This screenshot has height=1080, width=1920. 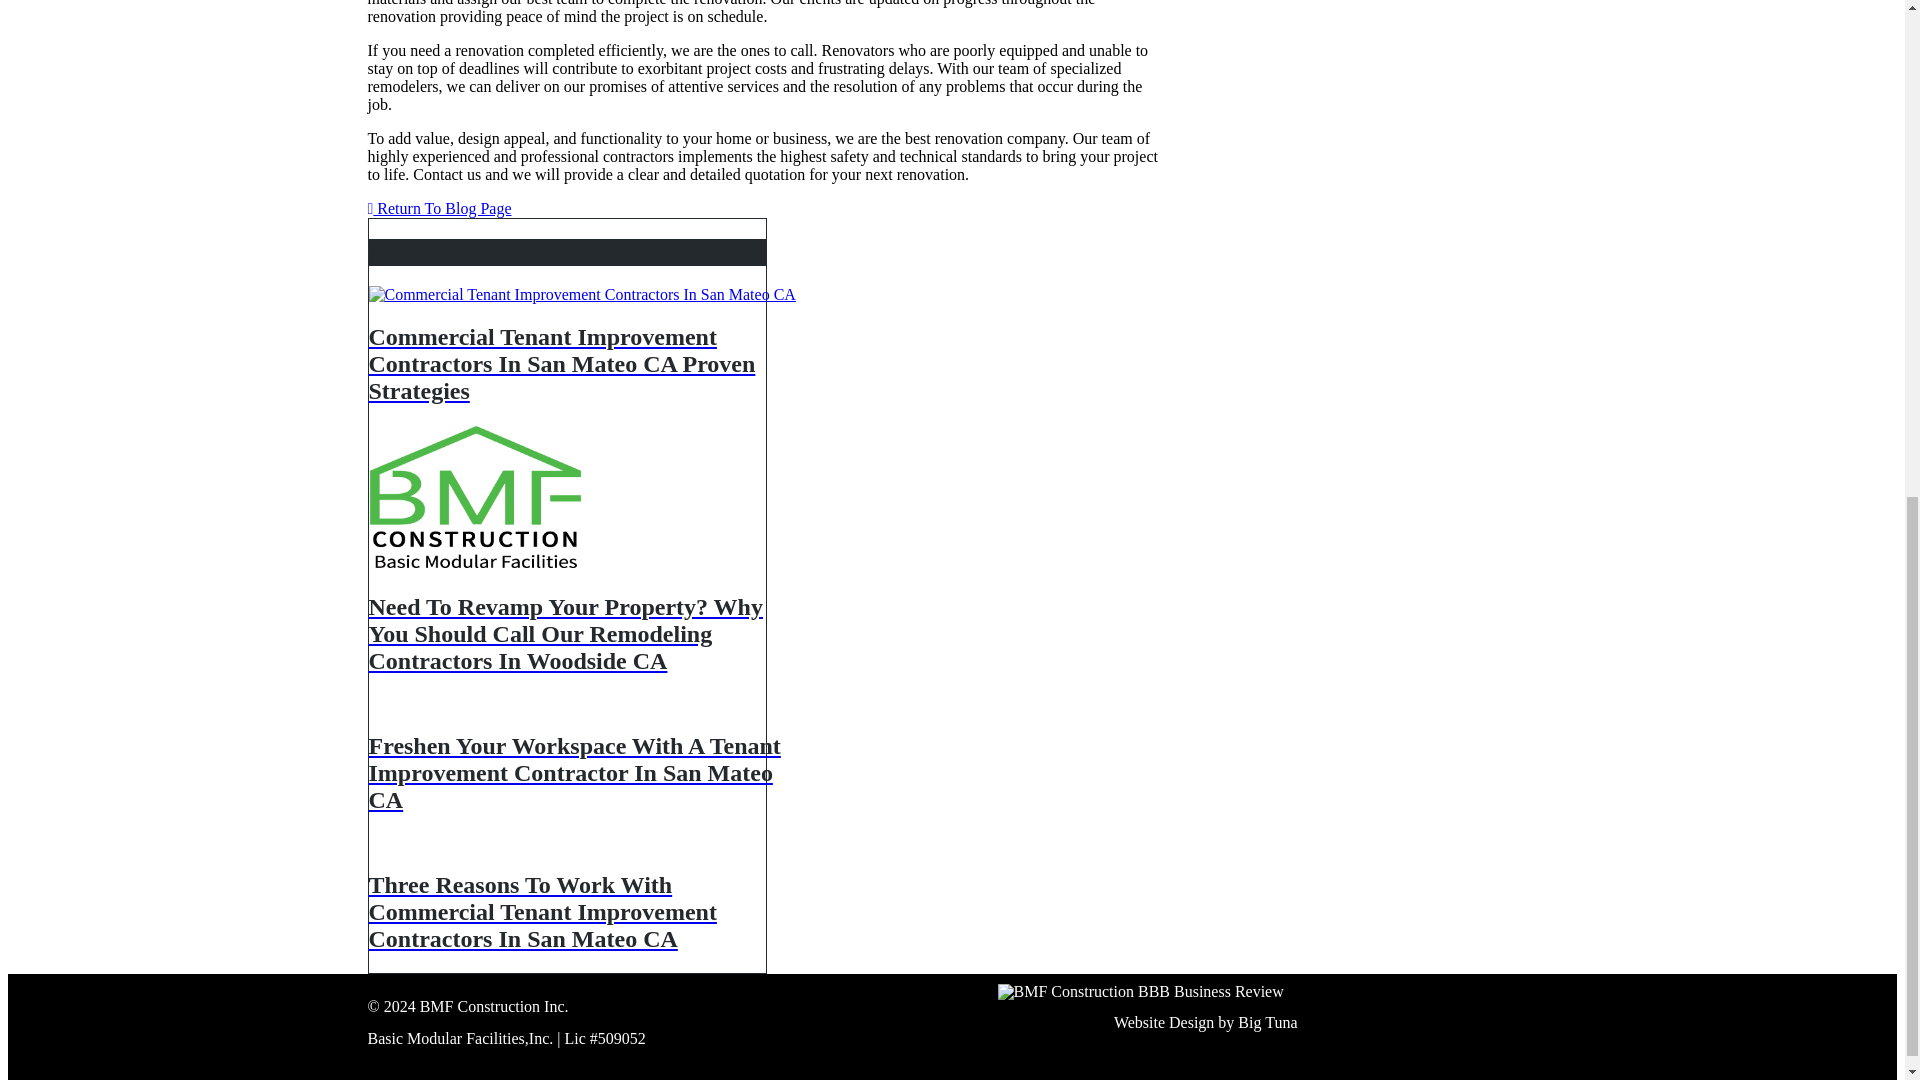 I want to click on Website Design, so click(x=1163, y=1023).